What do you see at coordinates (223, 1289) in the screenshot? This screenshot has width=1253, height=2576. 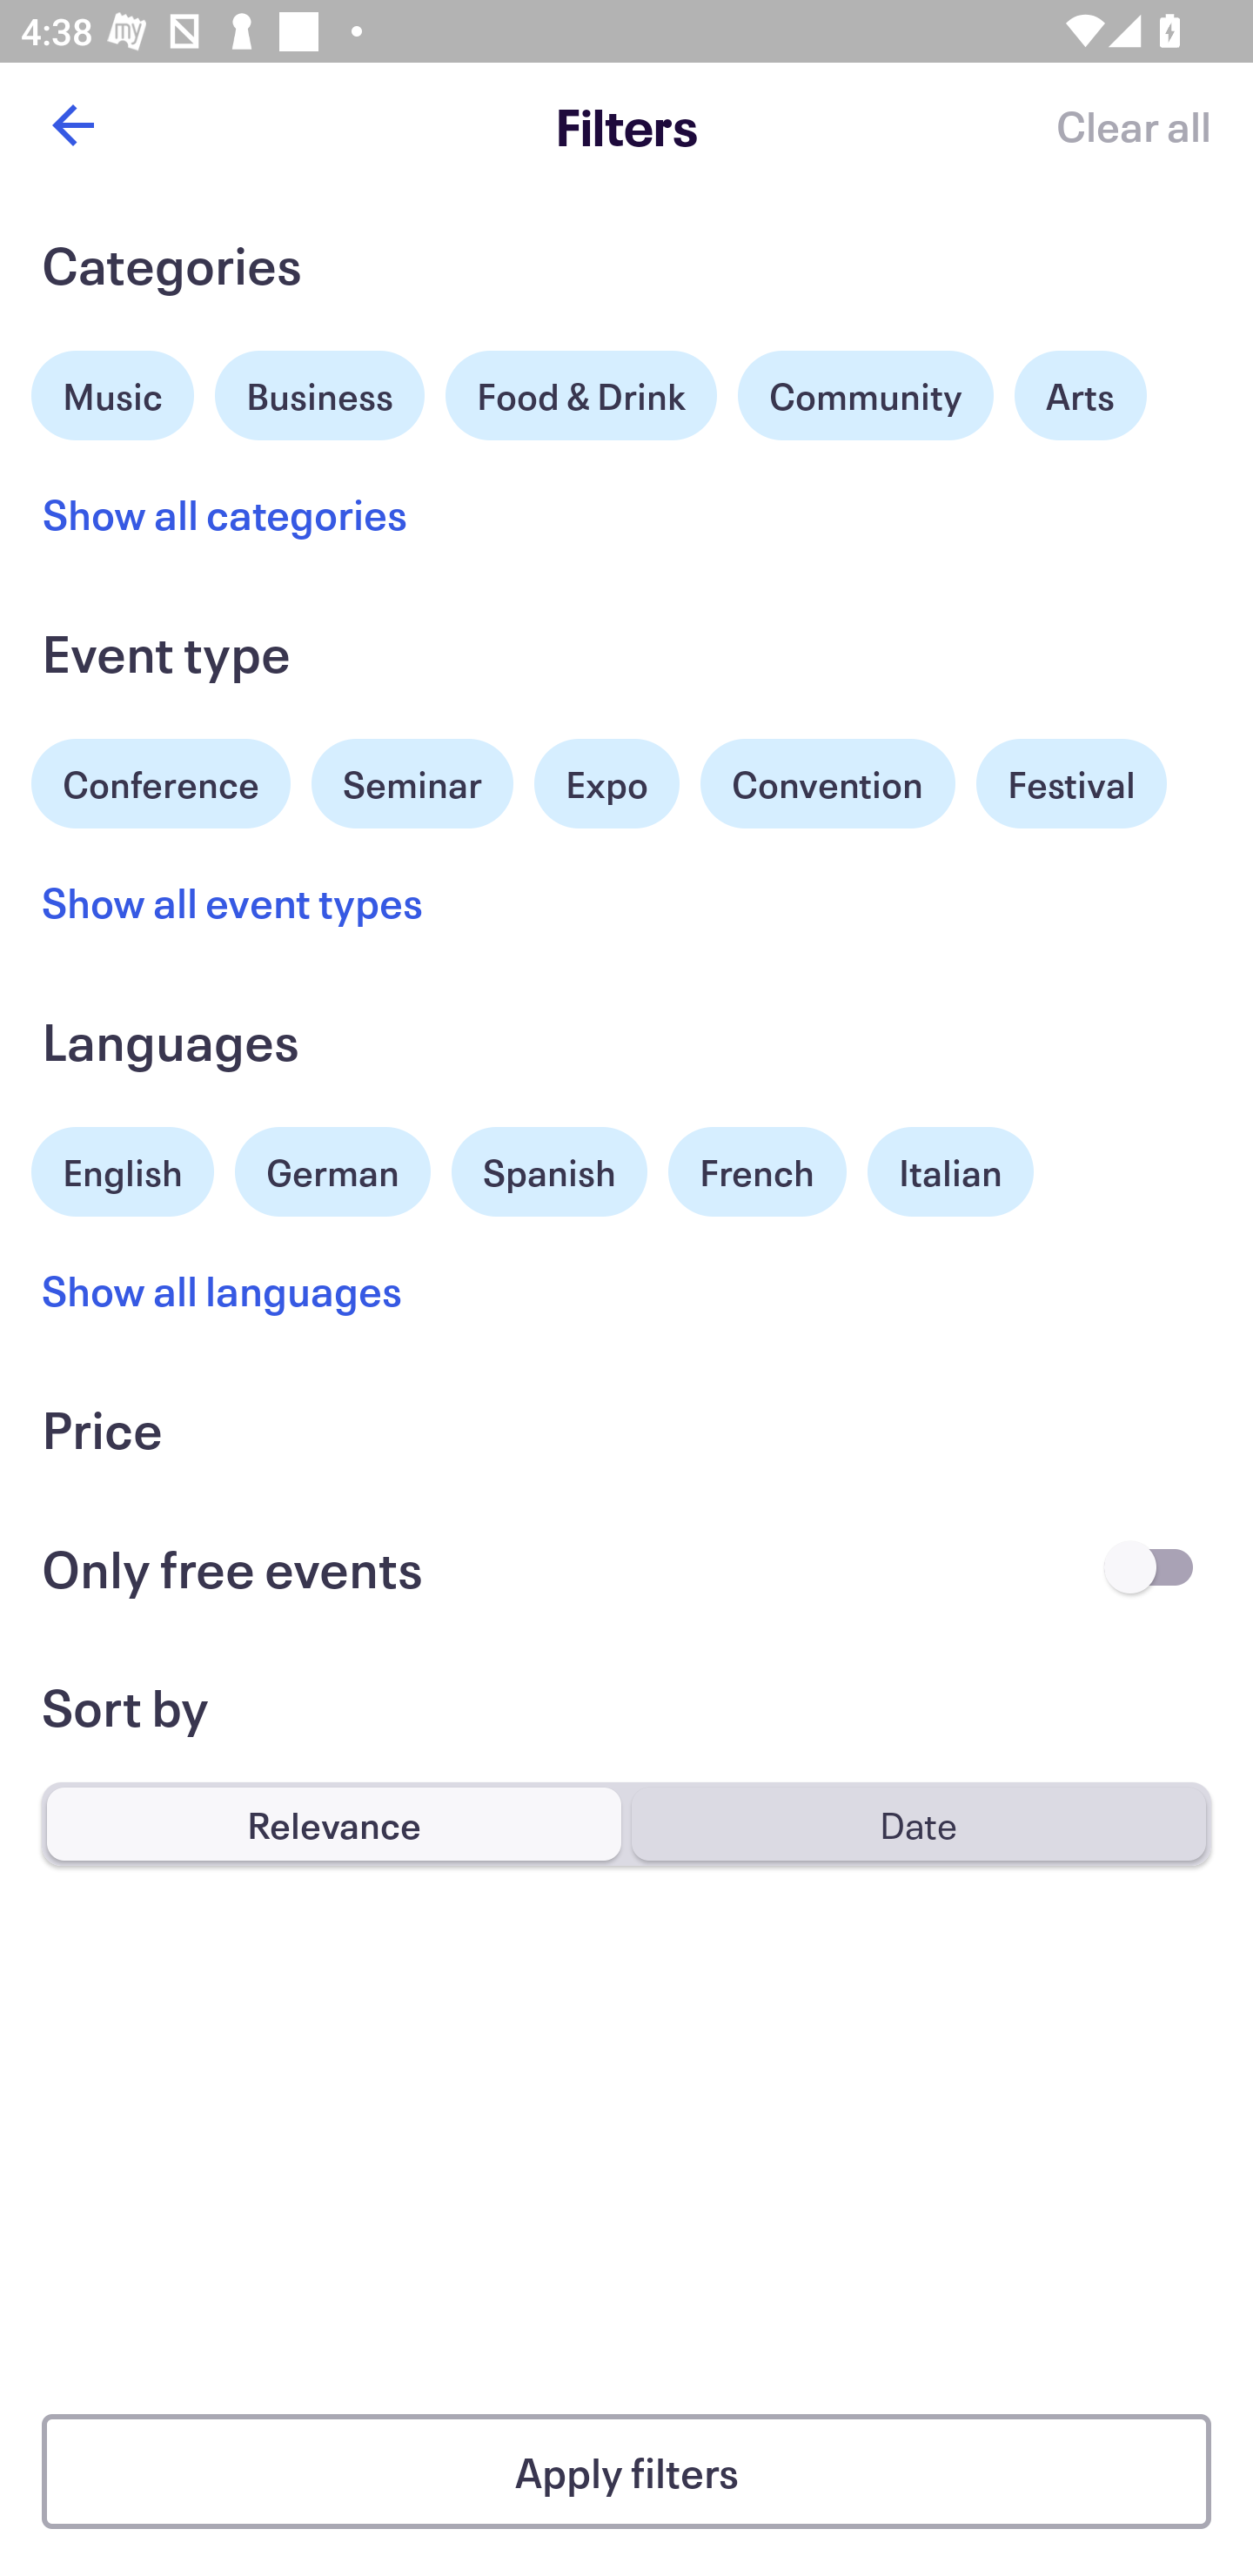 I see `Show all languages` at bounding box center [223, 1289].